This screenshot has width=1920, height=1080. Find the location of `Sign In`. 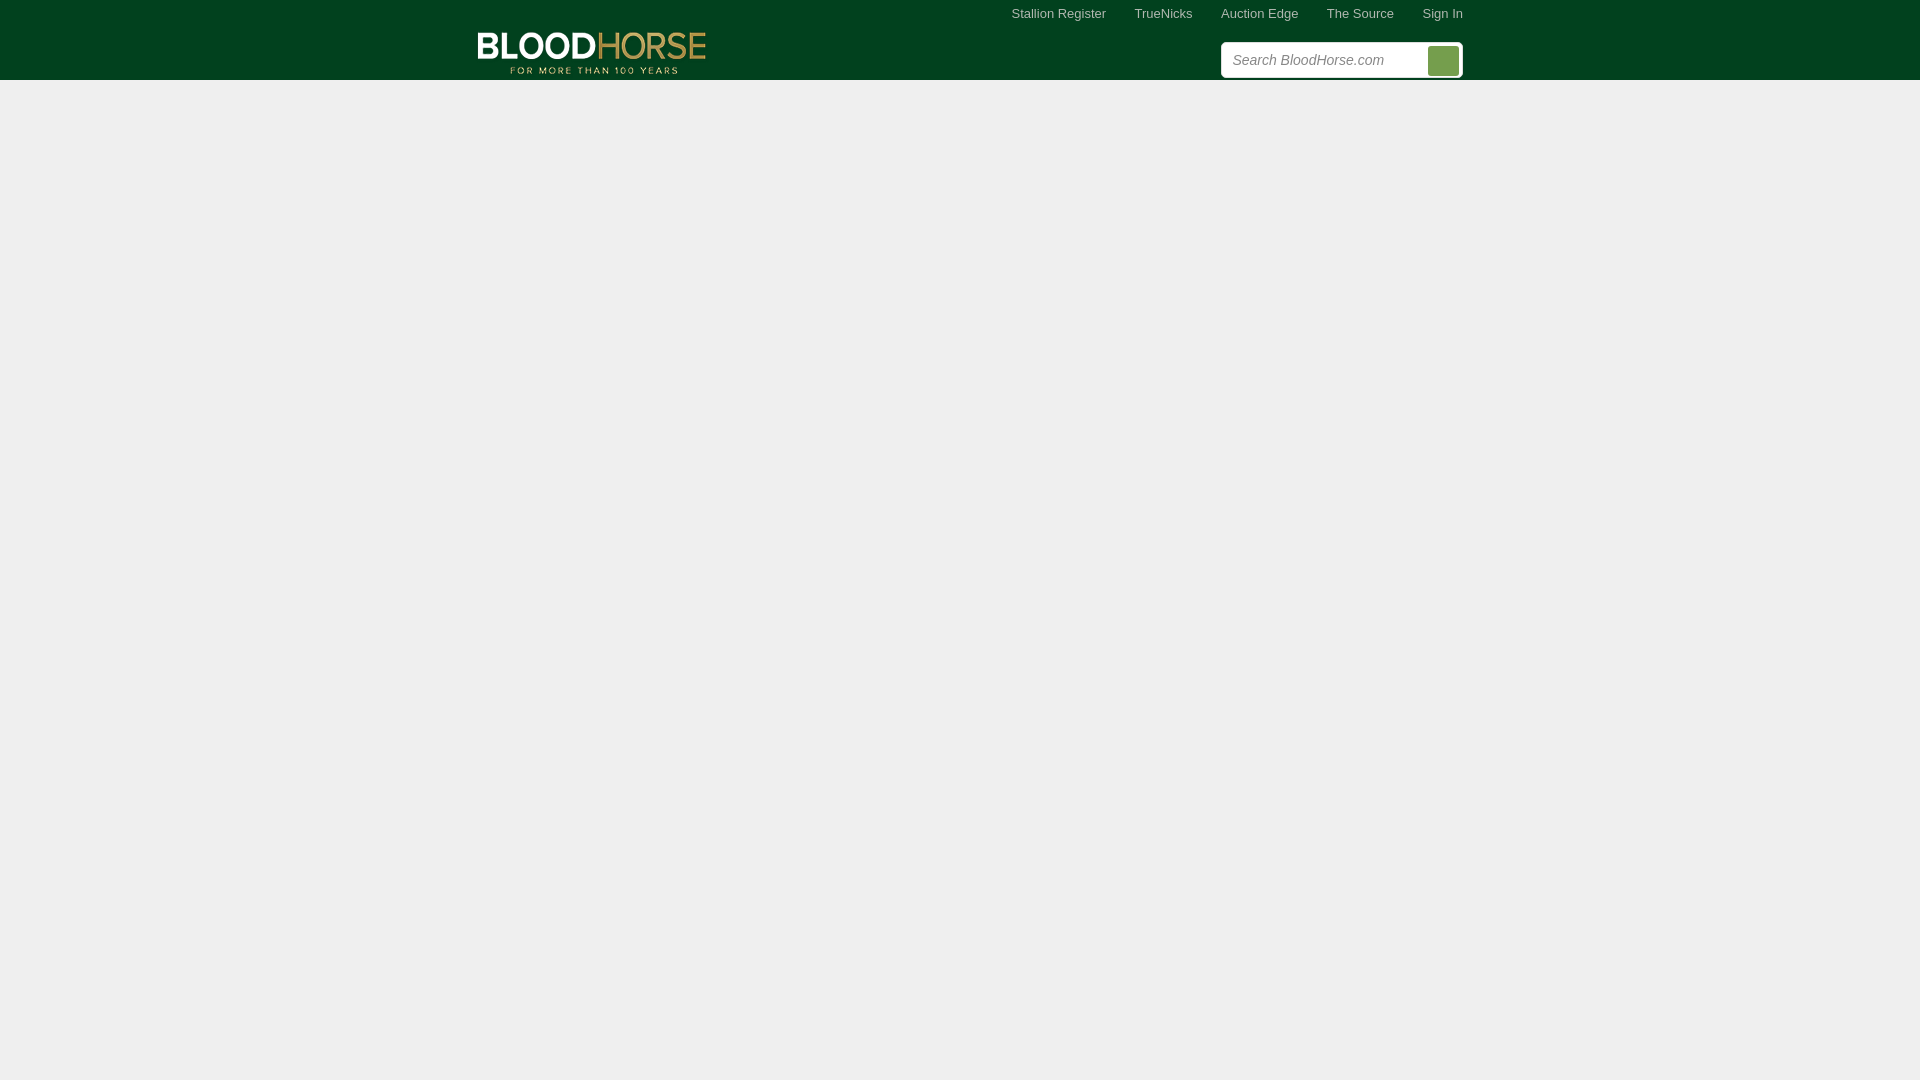

Sign In is located at coordinates (1442, 14).